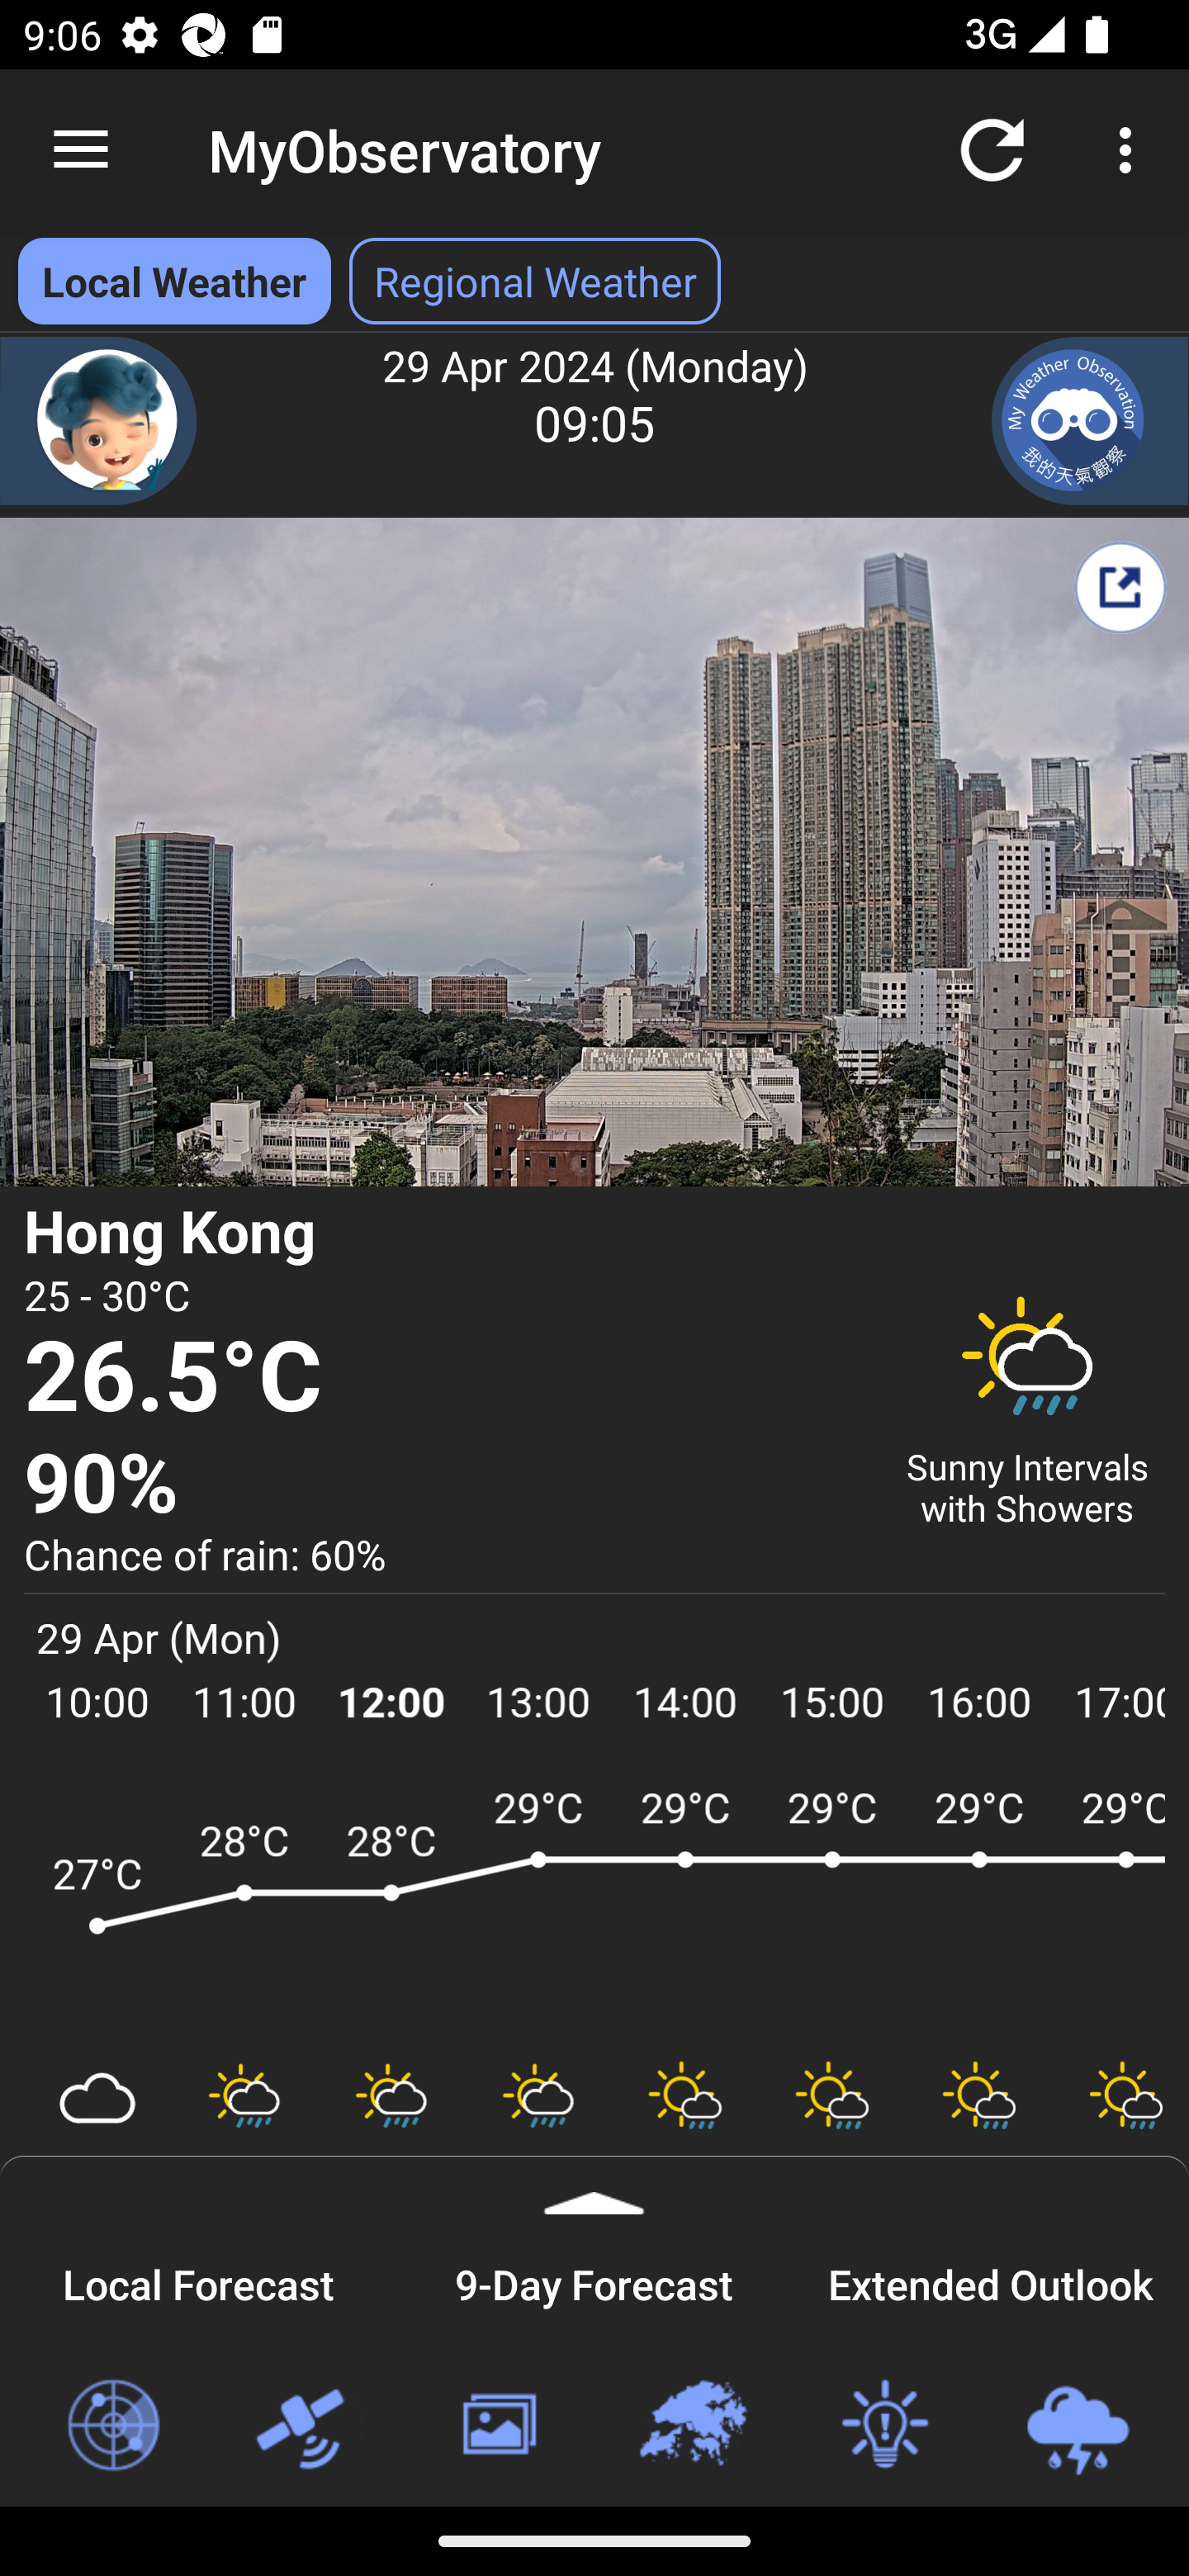 The image size is (1189, 2576). What do you see at coordinates (992, 149) in the screenshot?
I see `Refresh` at bounding box center [992, 149].